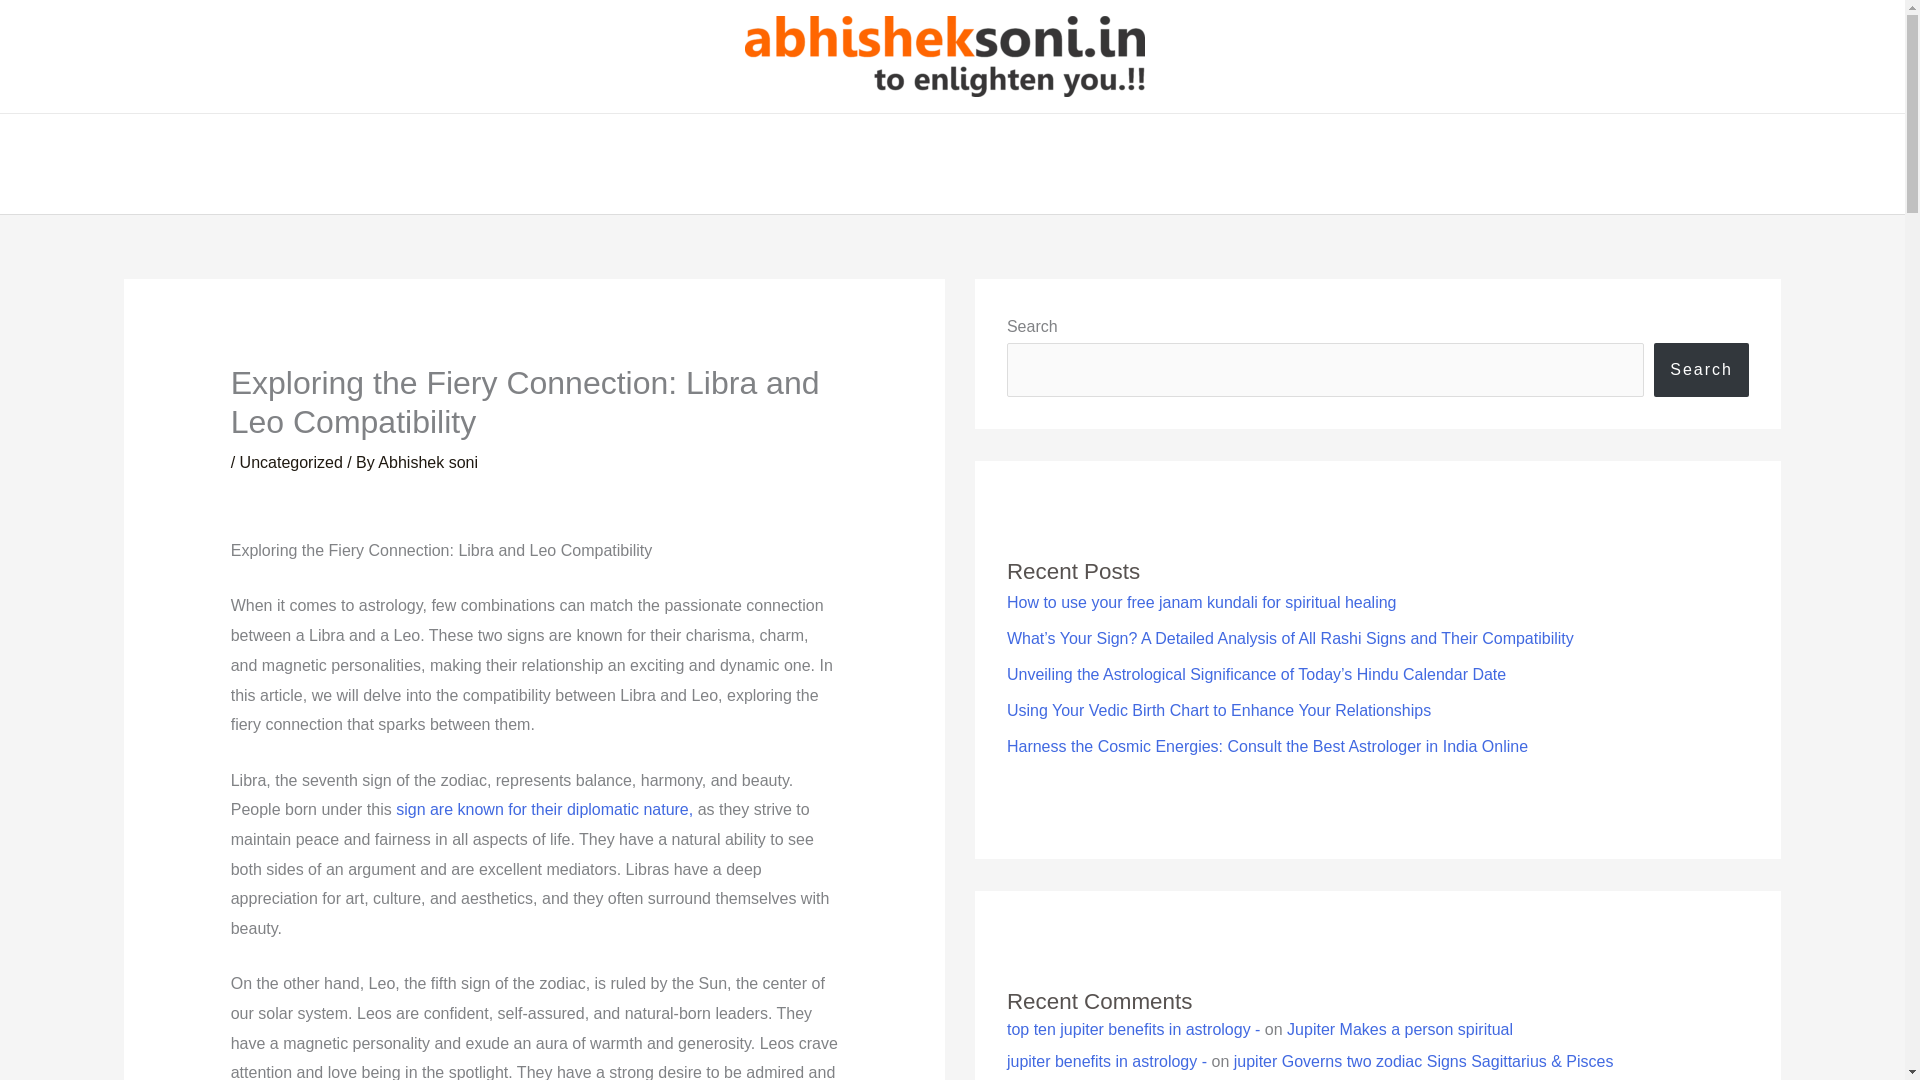 The height and width of the screenshot is (1080, 1920). I want to click on Jupiter Makes a person spiritual, so click(1399, 1028).